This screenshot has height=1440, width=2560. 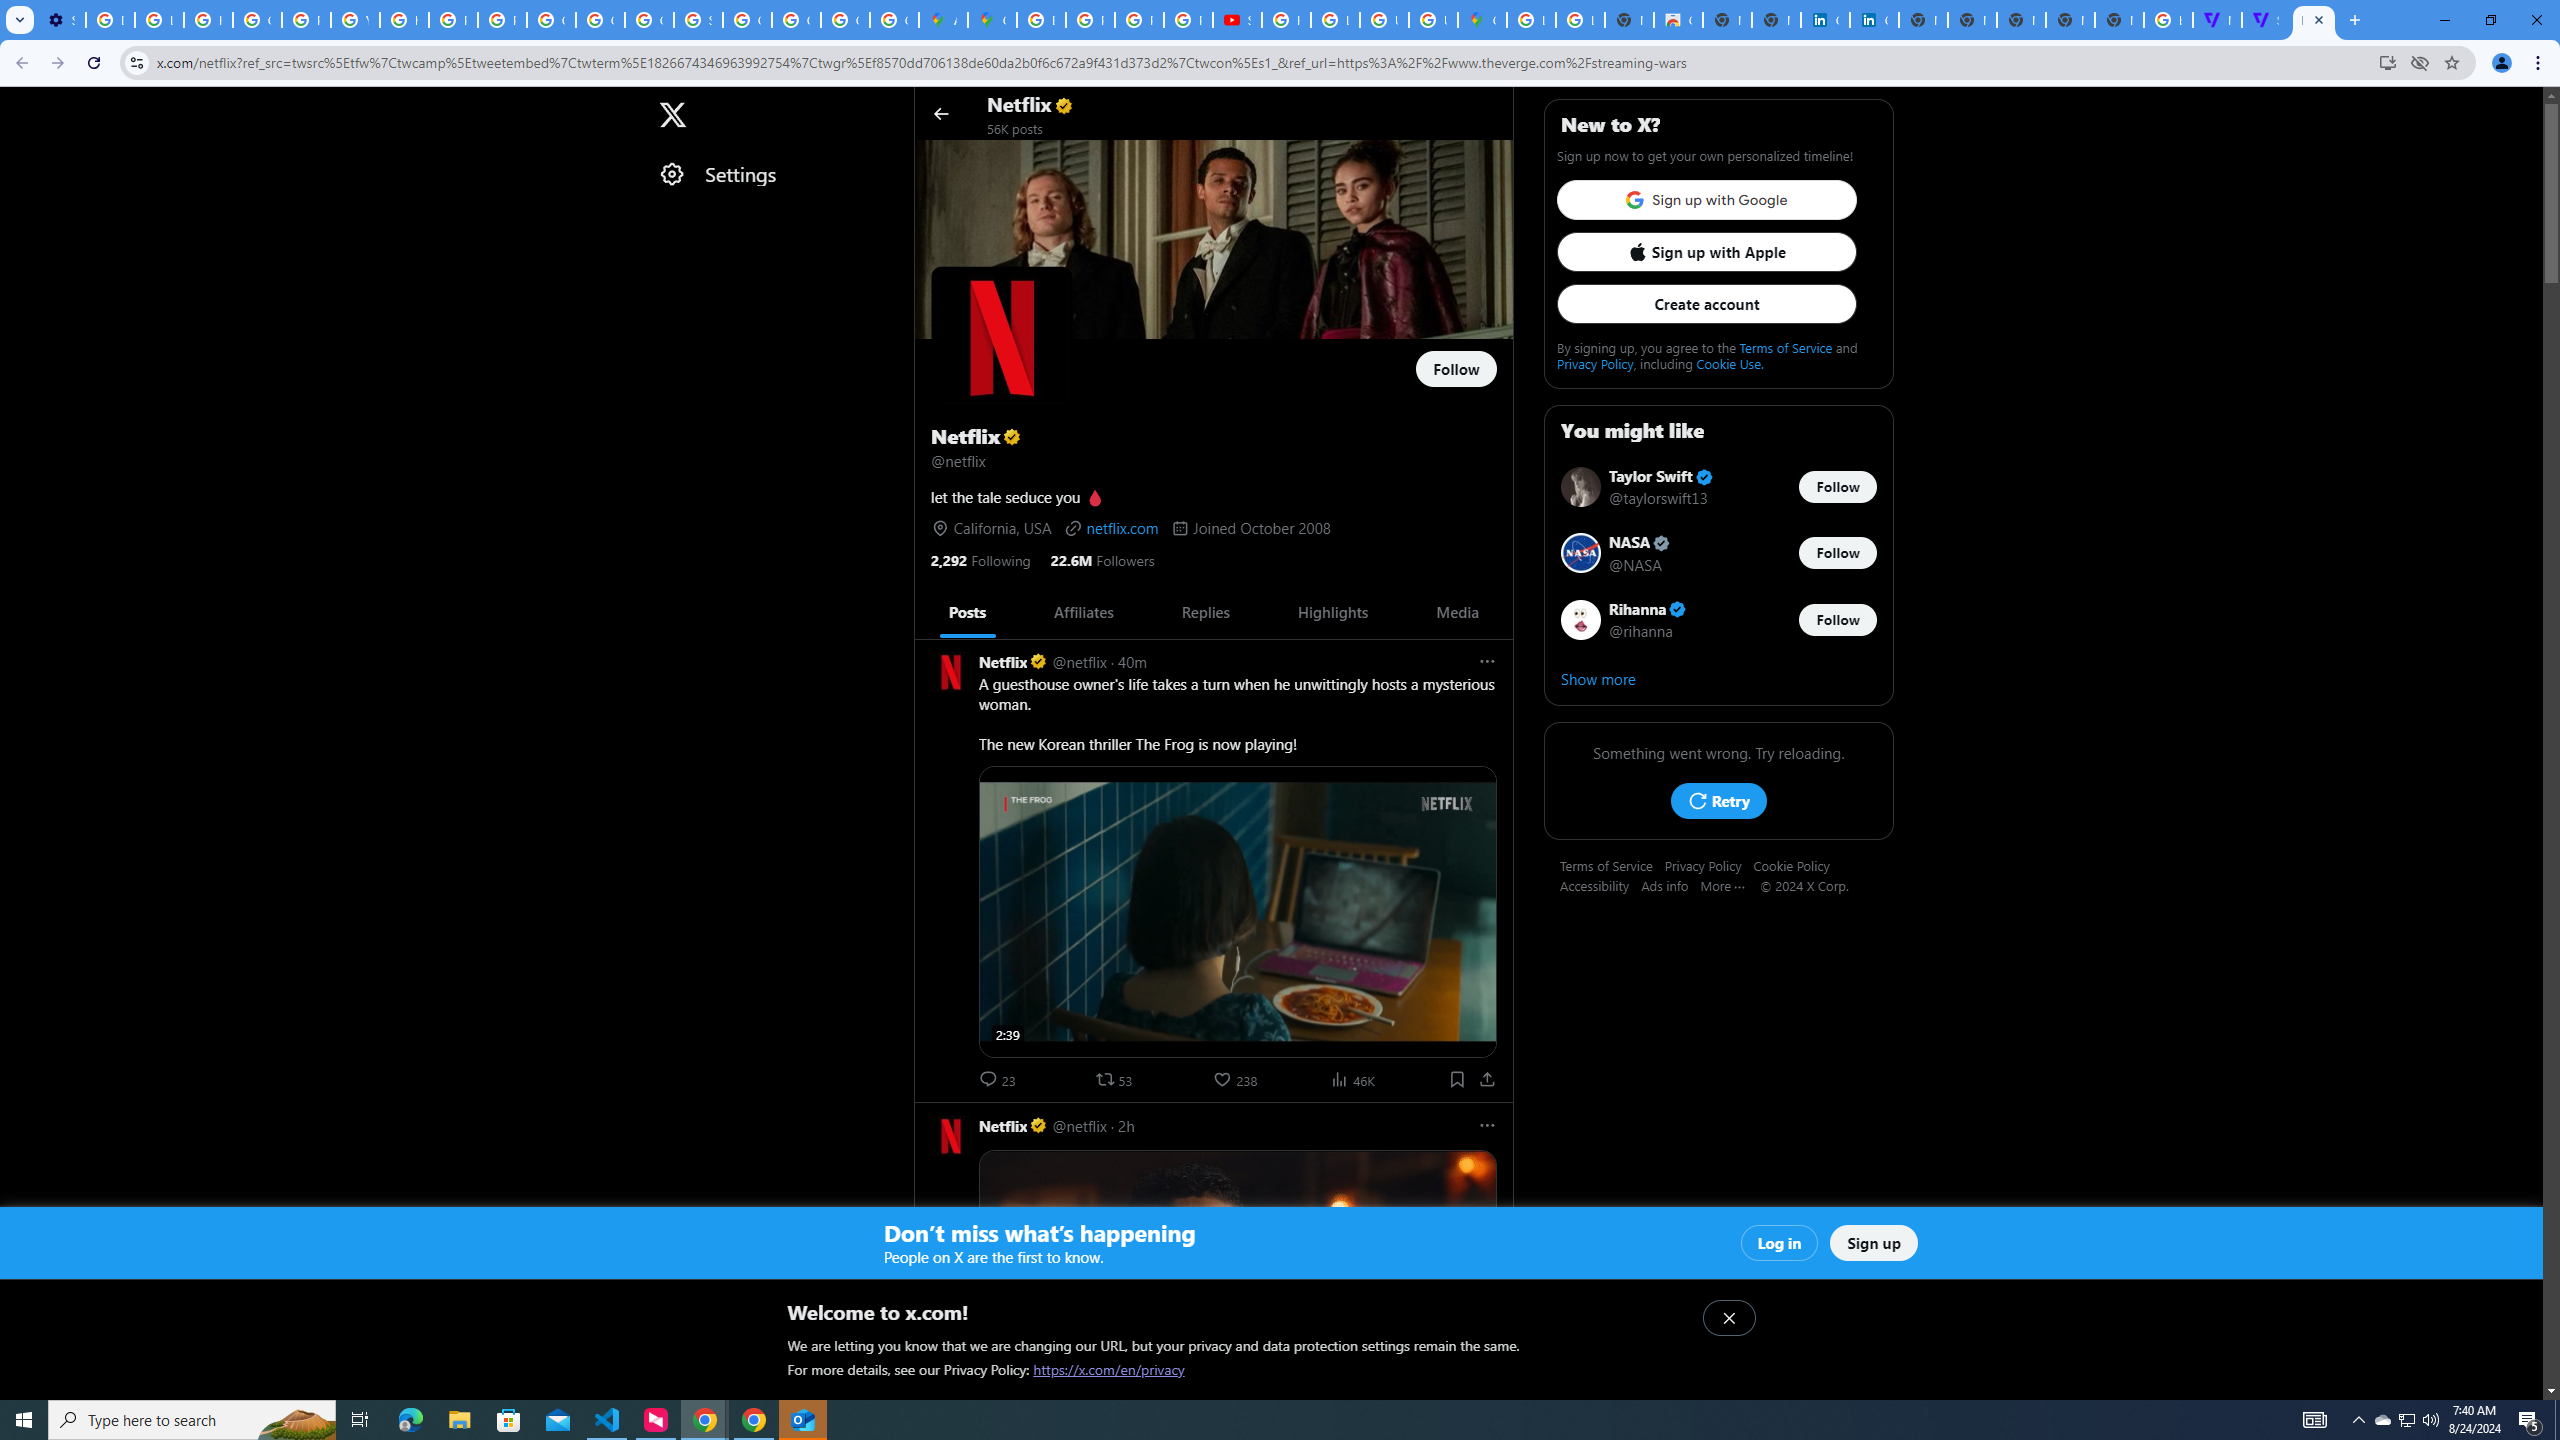 I want to click on Provides details about verified accounts., so click(x=1012, y=436).